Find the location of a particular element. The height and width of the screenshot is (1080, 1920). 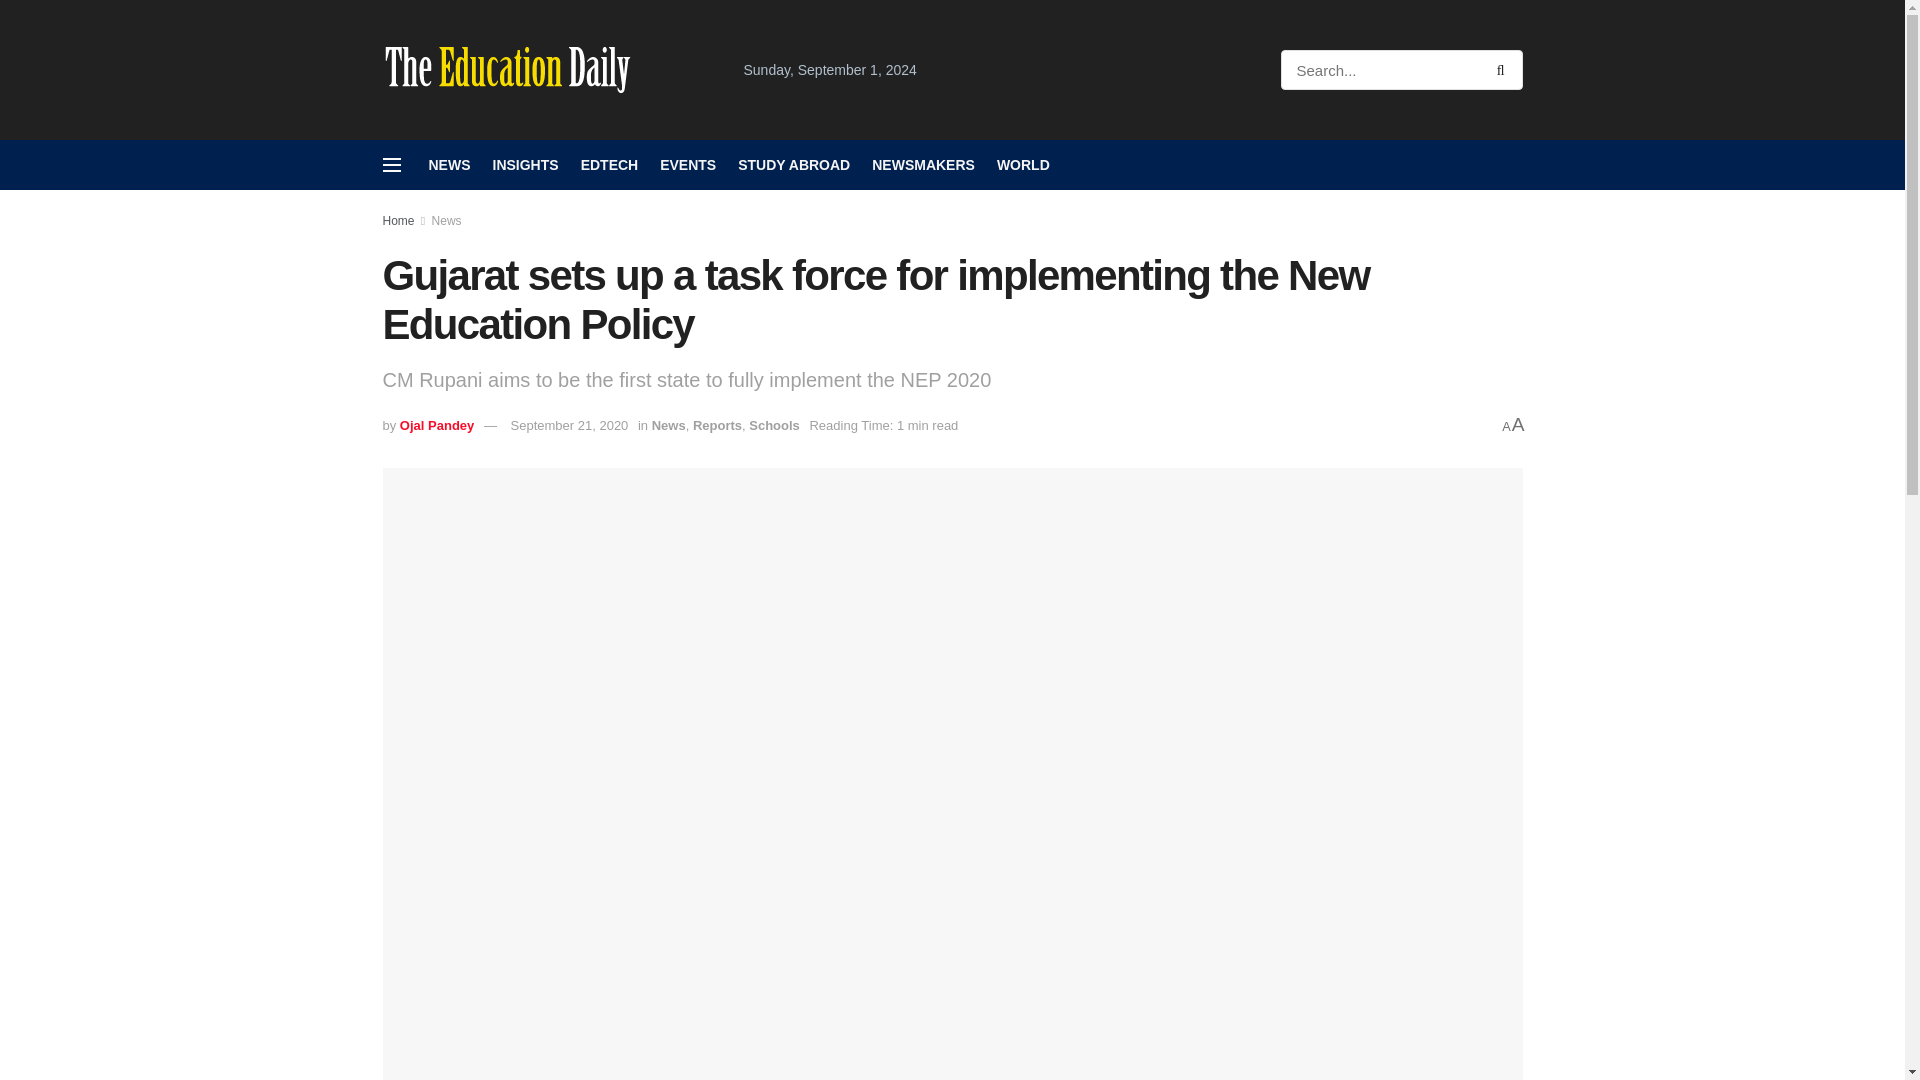

Home is located at coordinates (398, 220).